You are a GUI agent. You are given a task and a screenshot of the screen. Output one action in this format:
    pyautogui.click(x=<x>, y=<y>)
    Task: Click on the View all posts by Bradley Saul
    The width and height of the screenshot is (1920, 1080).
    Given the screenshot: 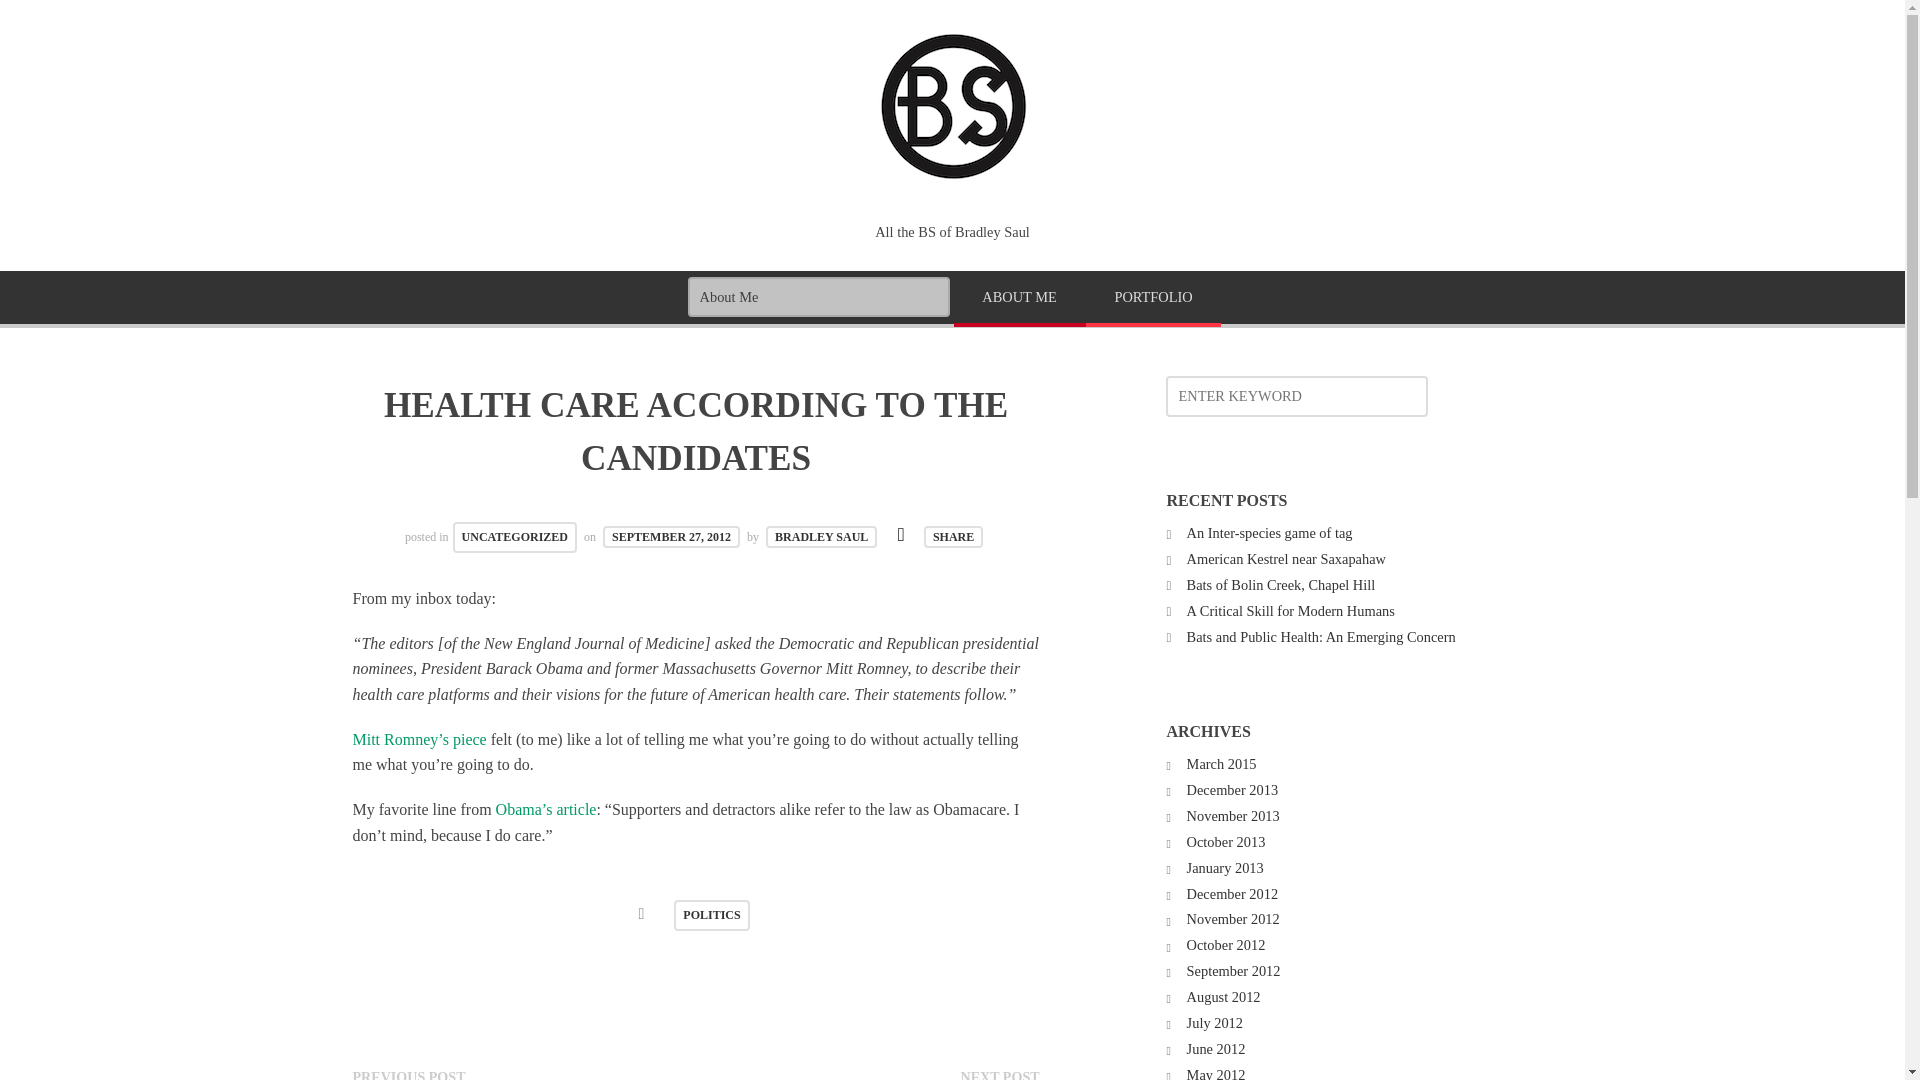 What is the action you would take?
    pyautogui.click(x=822, y=536)
    